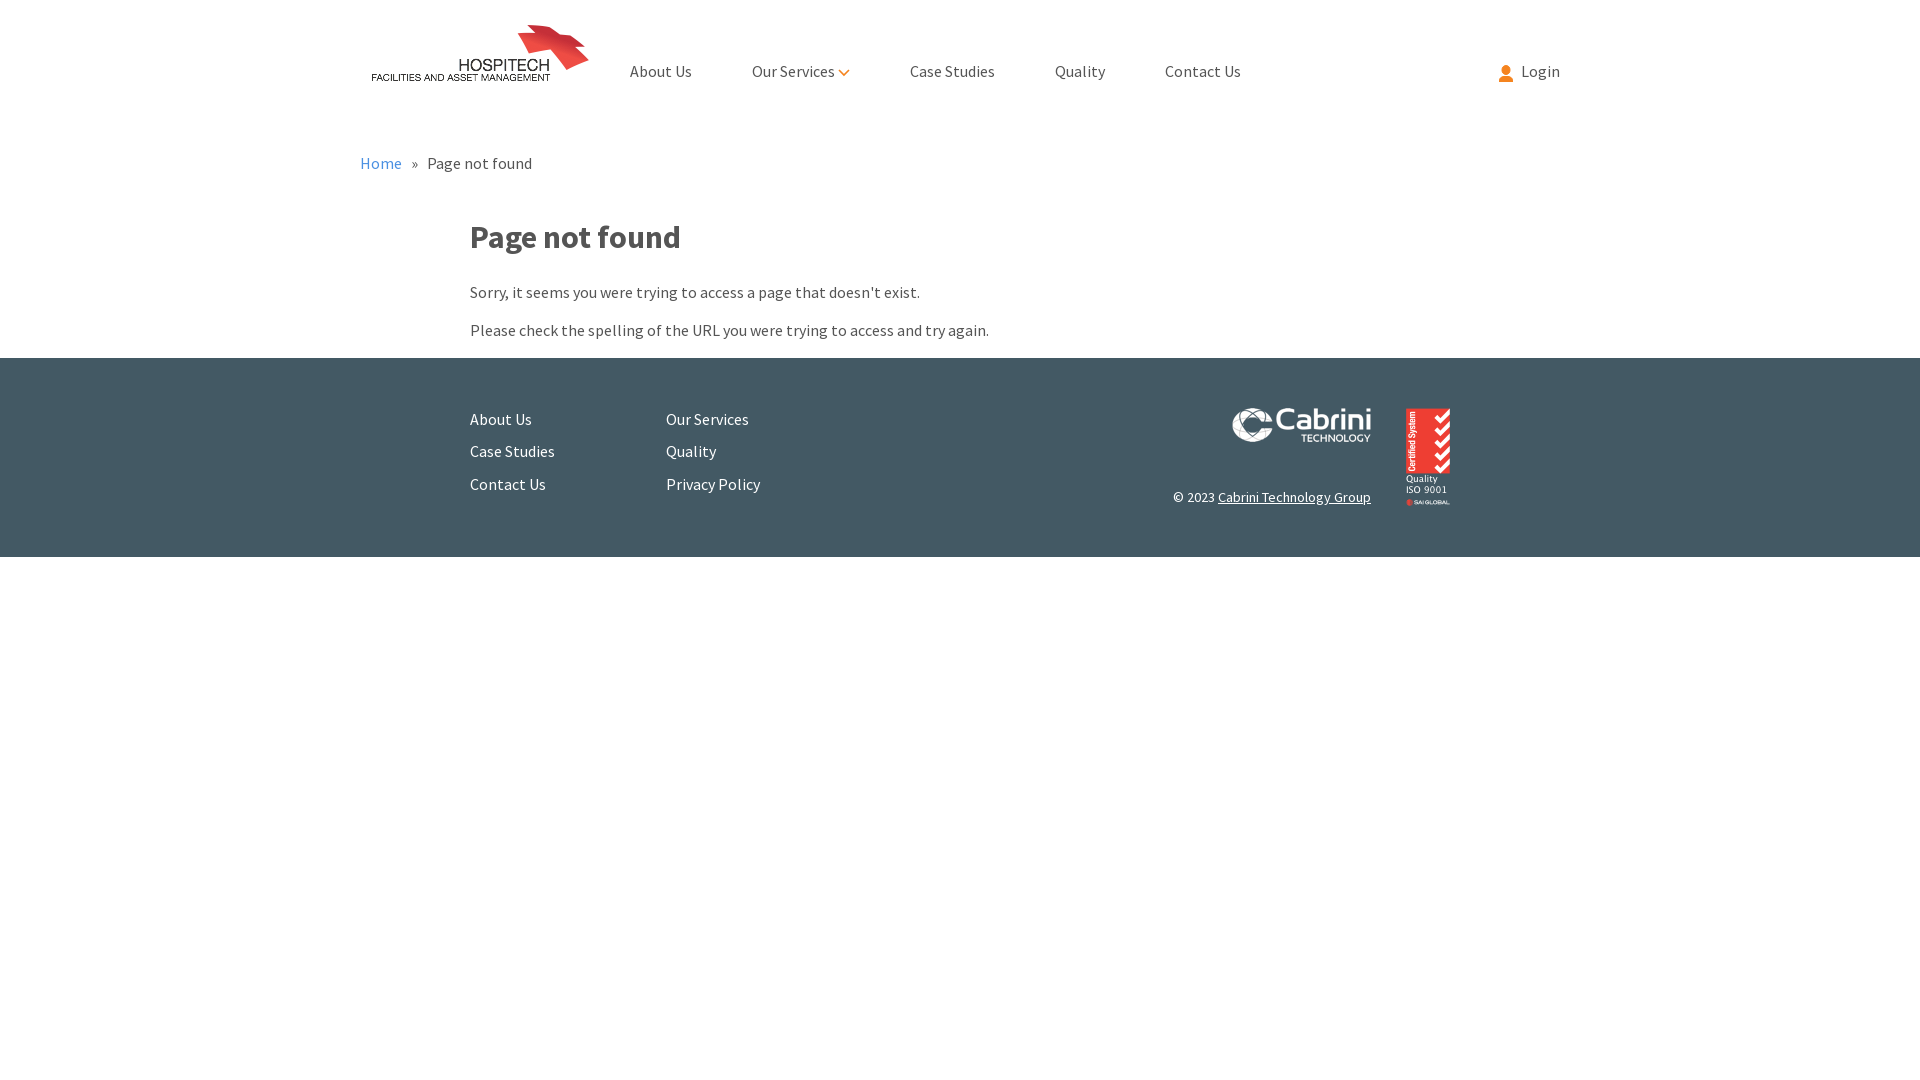 This screenshot has height=1080, width=1920. I want to click on Quality, so click(1080, 56).